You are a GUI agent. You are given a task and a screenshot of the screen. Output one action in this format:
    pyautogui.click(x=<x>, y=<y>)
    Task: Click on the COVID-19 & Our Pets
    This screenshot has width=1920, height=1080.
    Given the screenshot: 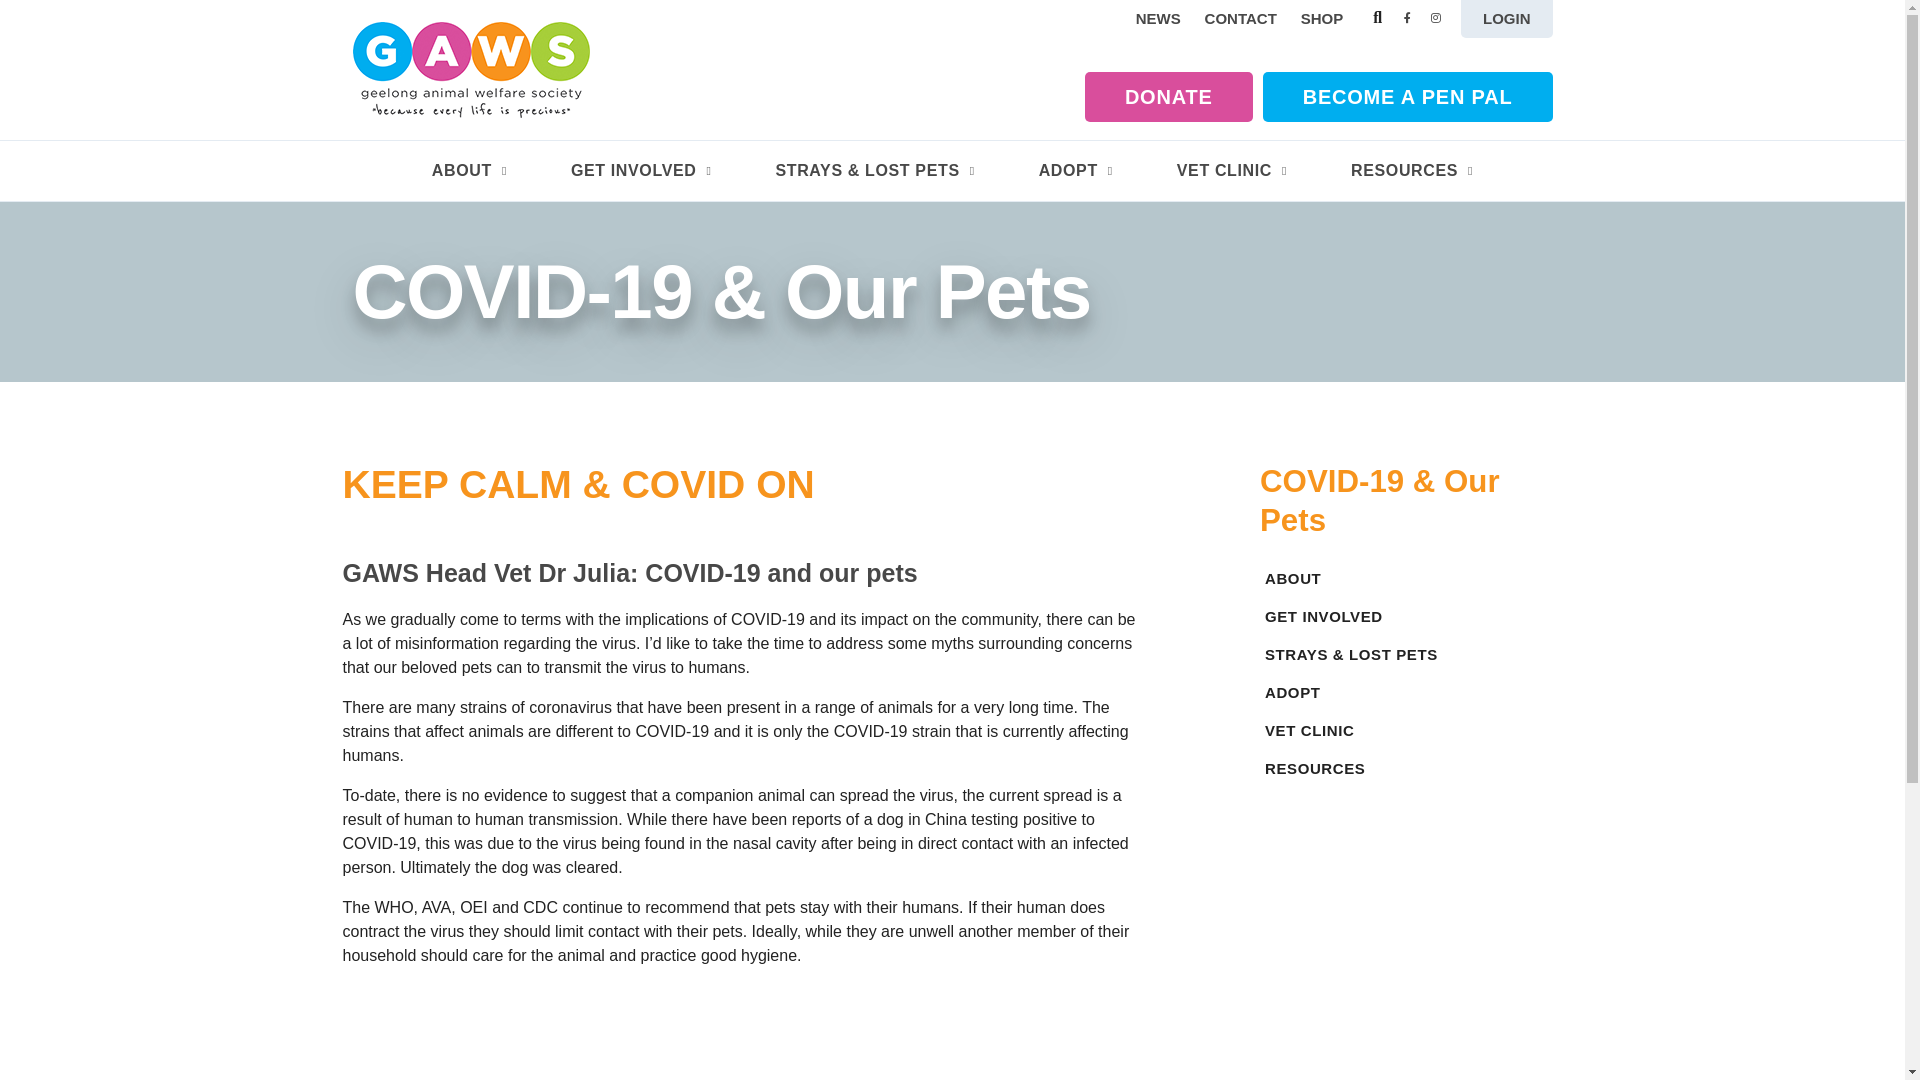 What is the action you would take?
    pyautogui.click(x=1406, y=501)
    